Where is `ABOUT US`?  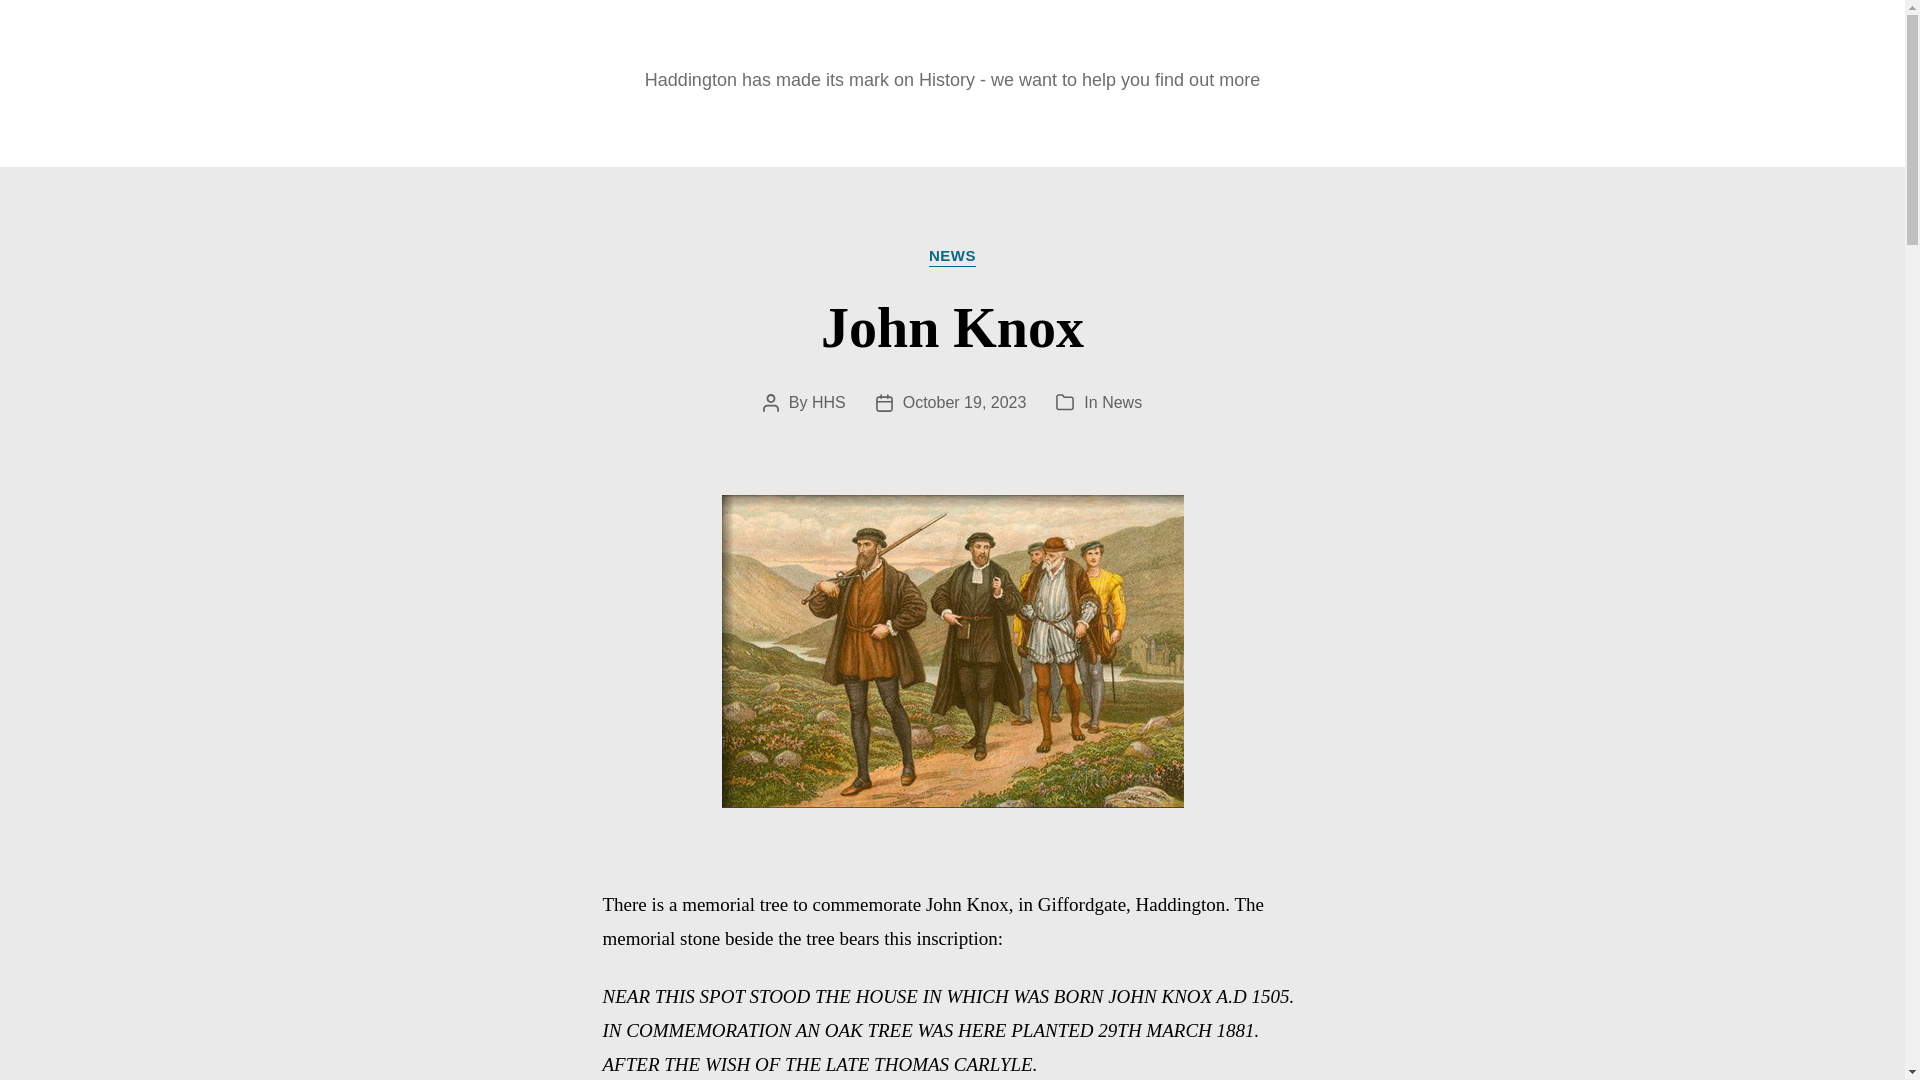
ABOUT US is located at coordinates (1304, 126).